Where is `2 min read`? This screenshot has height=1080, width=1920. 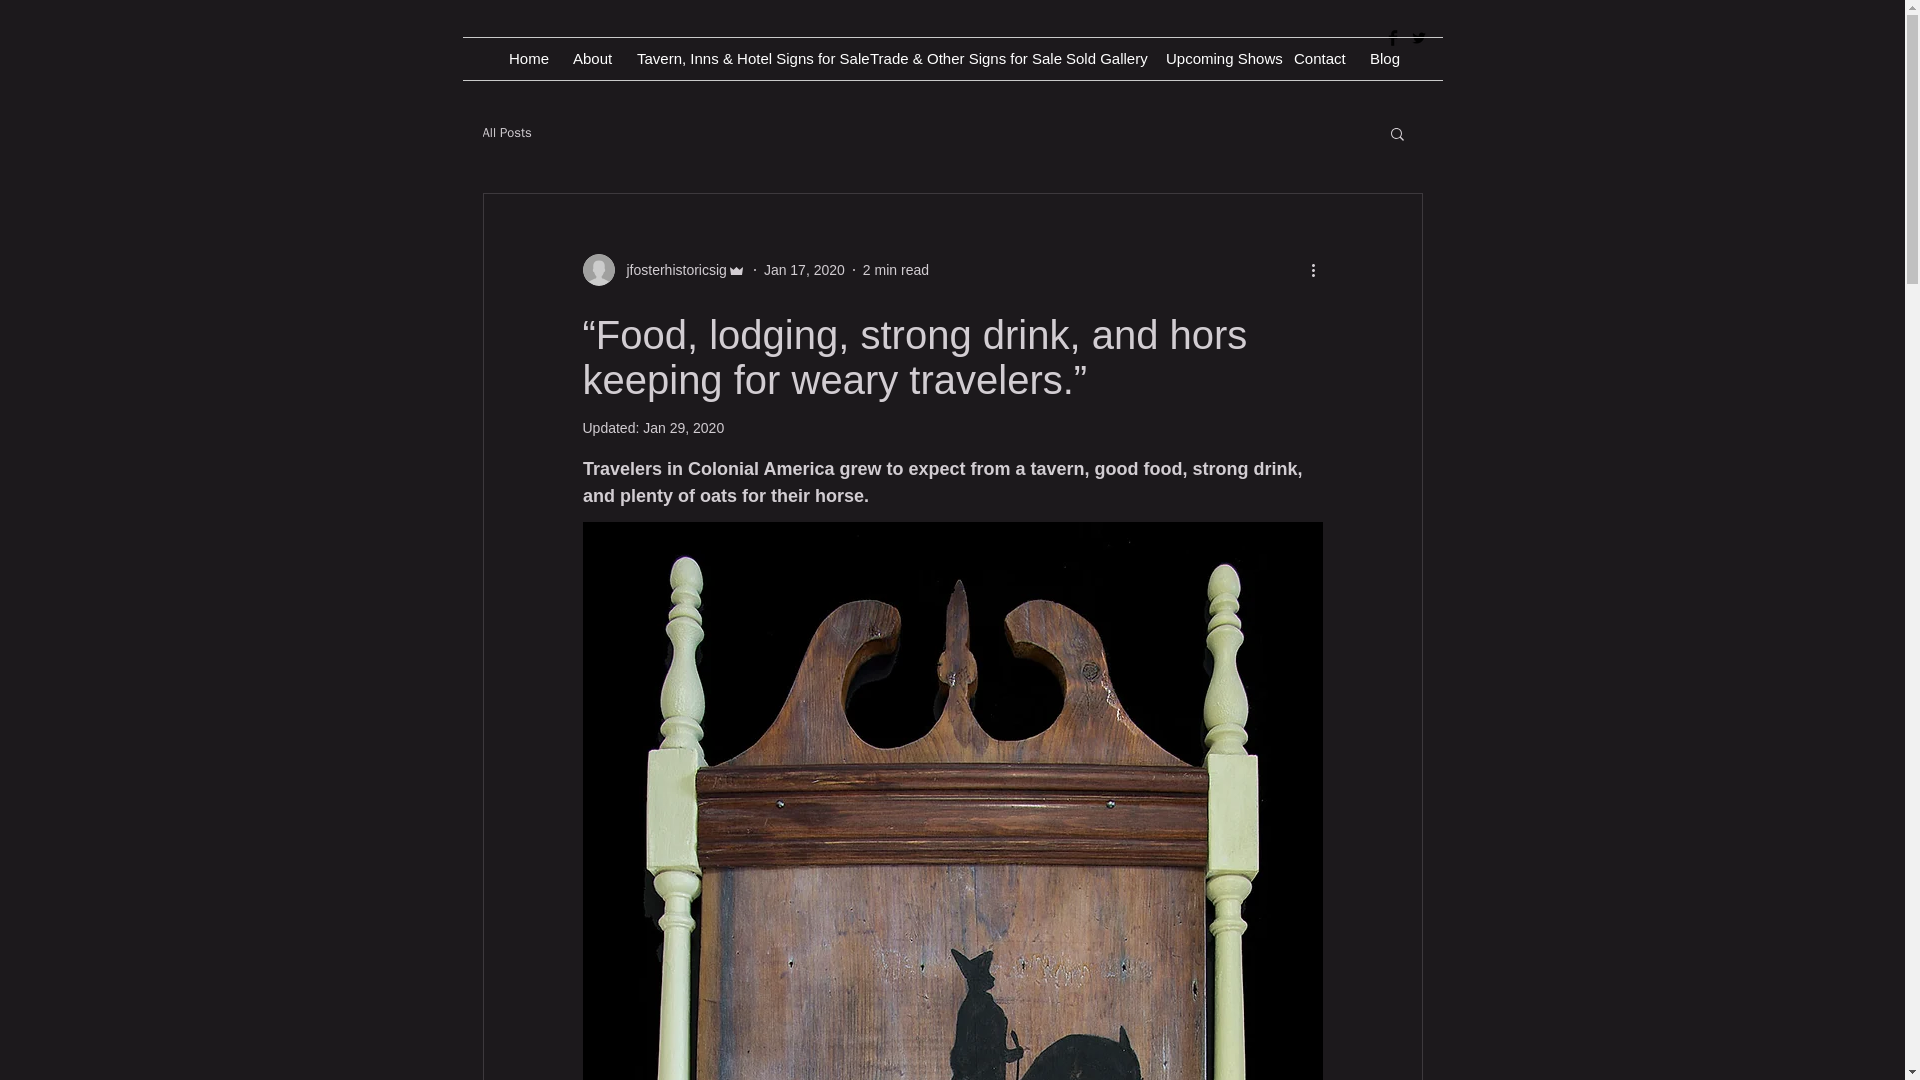 2 min read is located at coordinates (896, 270).